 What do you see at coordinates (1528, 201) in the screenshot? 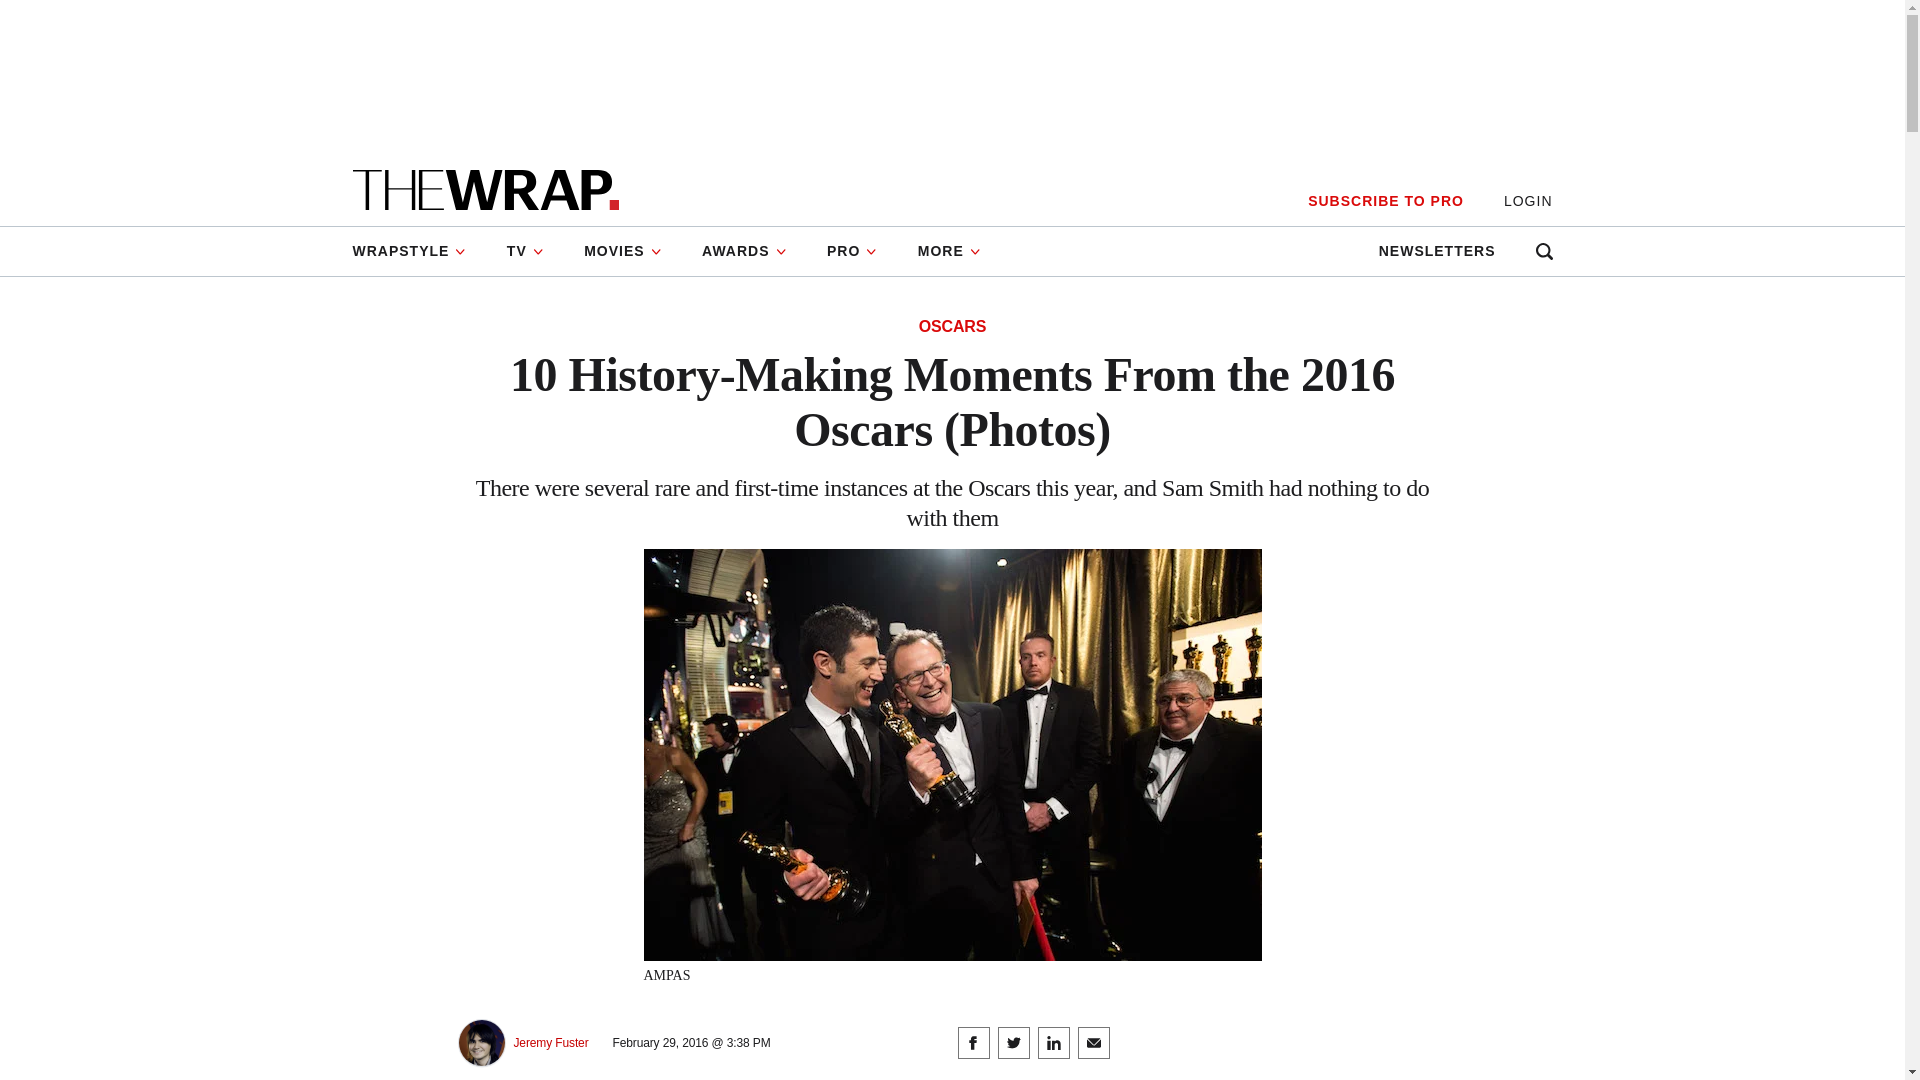
I see `LOGIN` at bounding box center [1528, 201].